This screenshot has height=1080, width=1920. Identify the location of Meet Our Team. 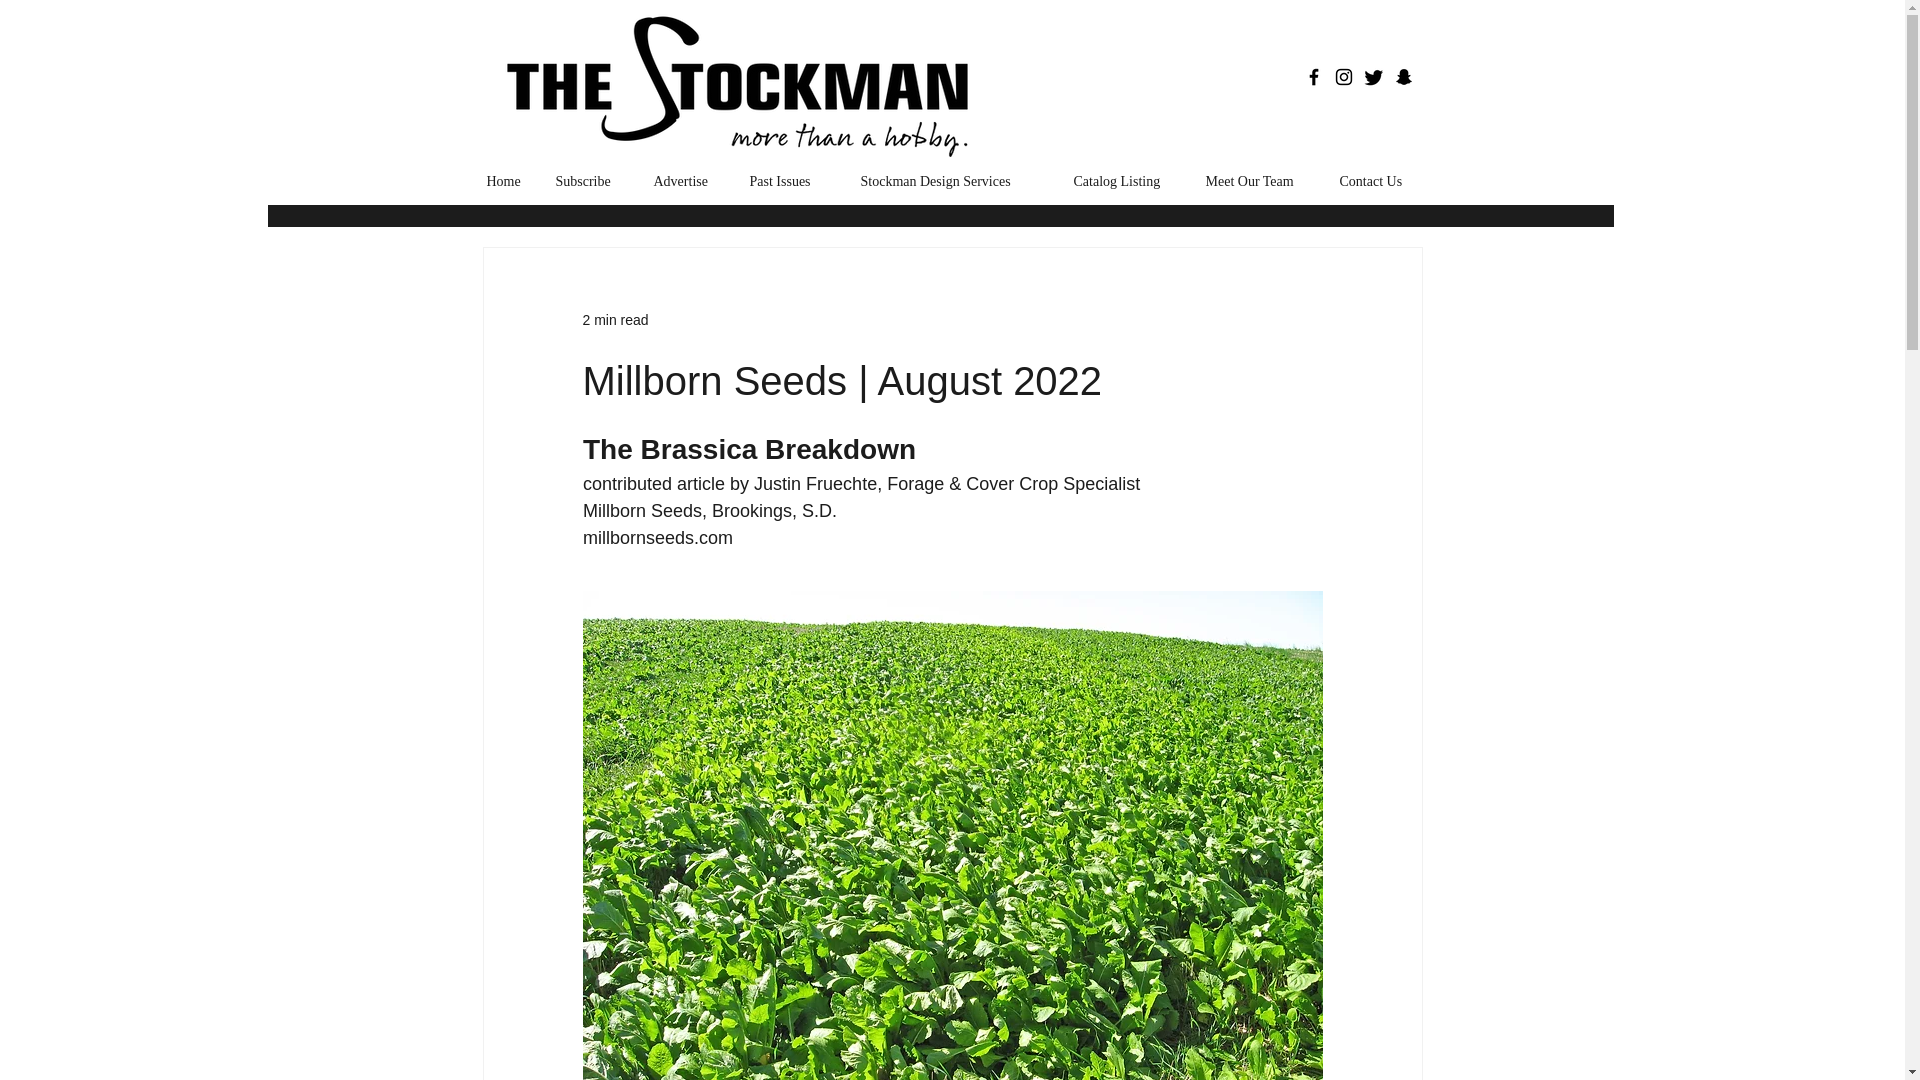
(1257, 181).